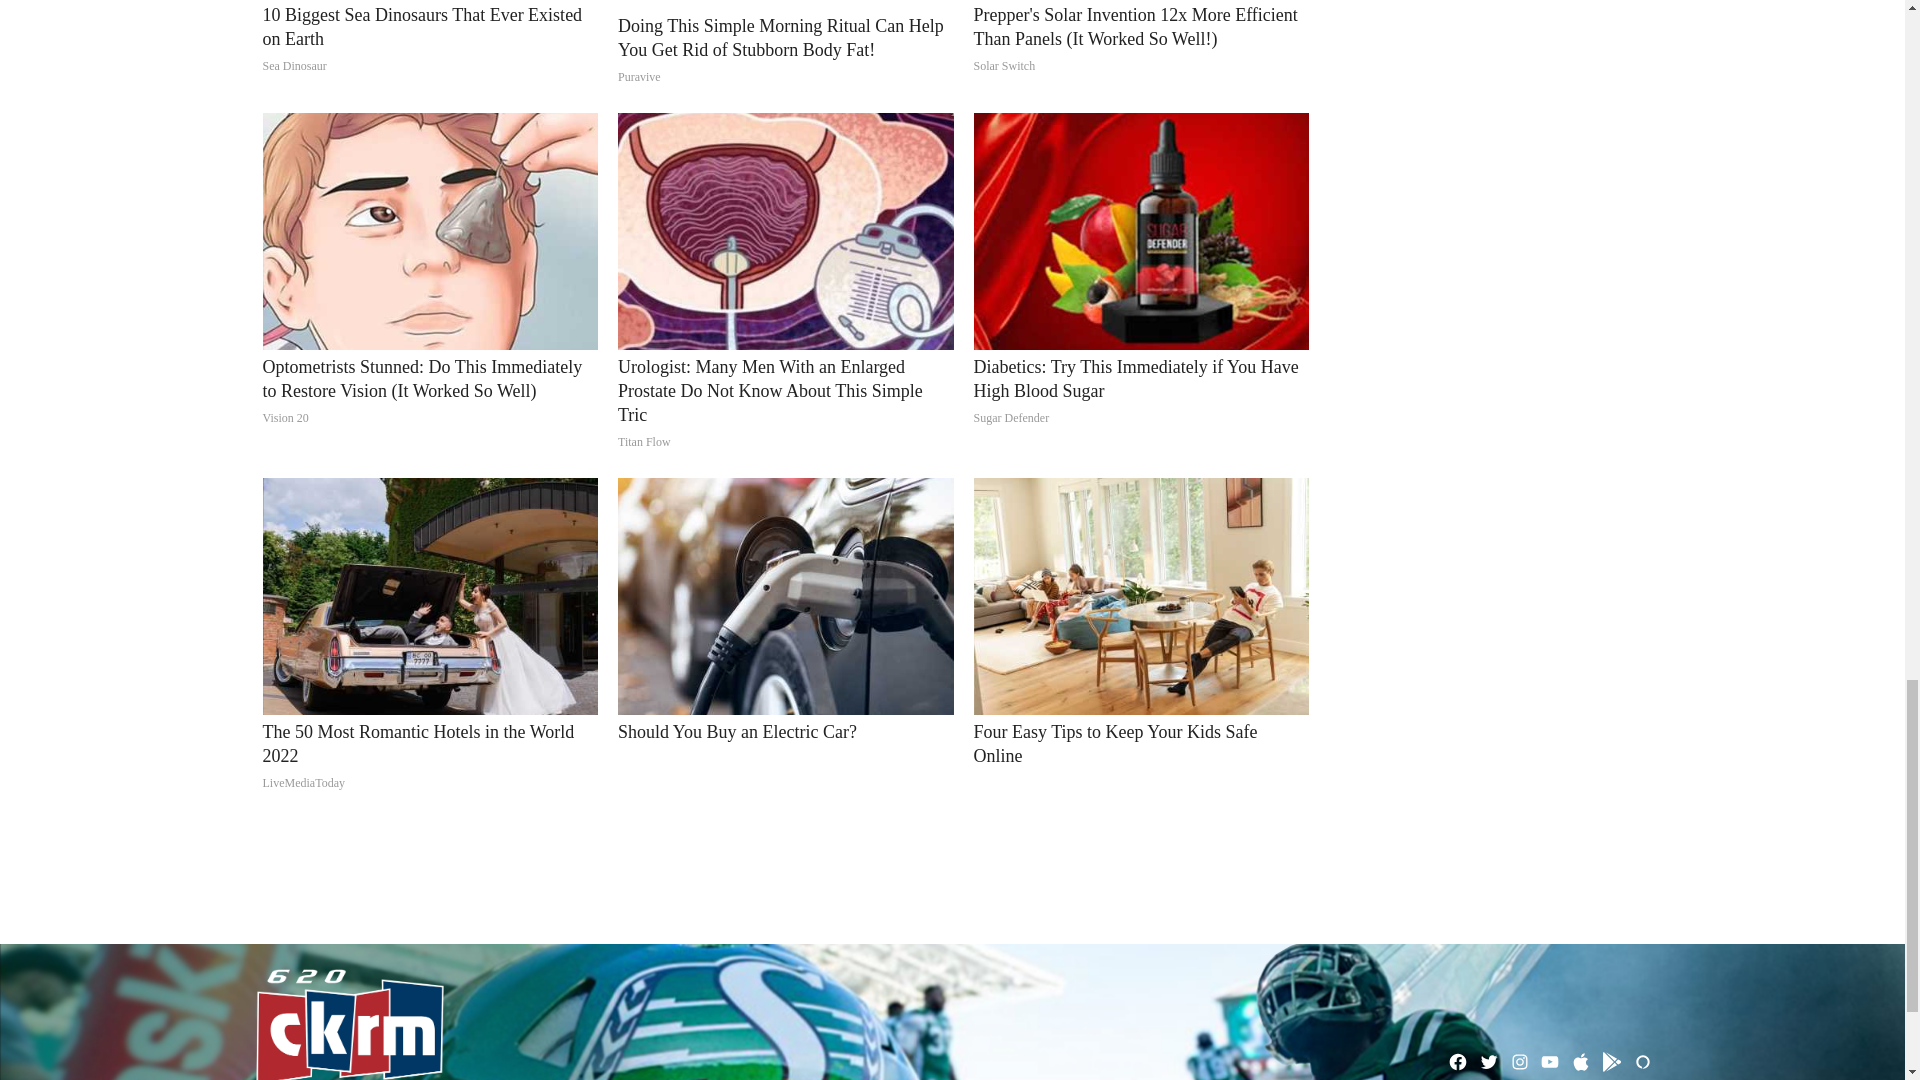  I want to click on 3rd party ad content, so click(951, 884).